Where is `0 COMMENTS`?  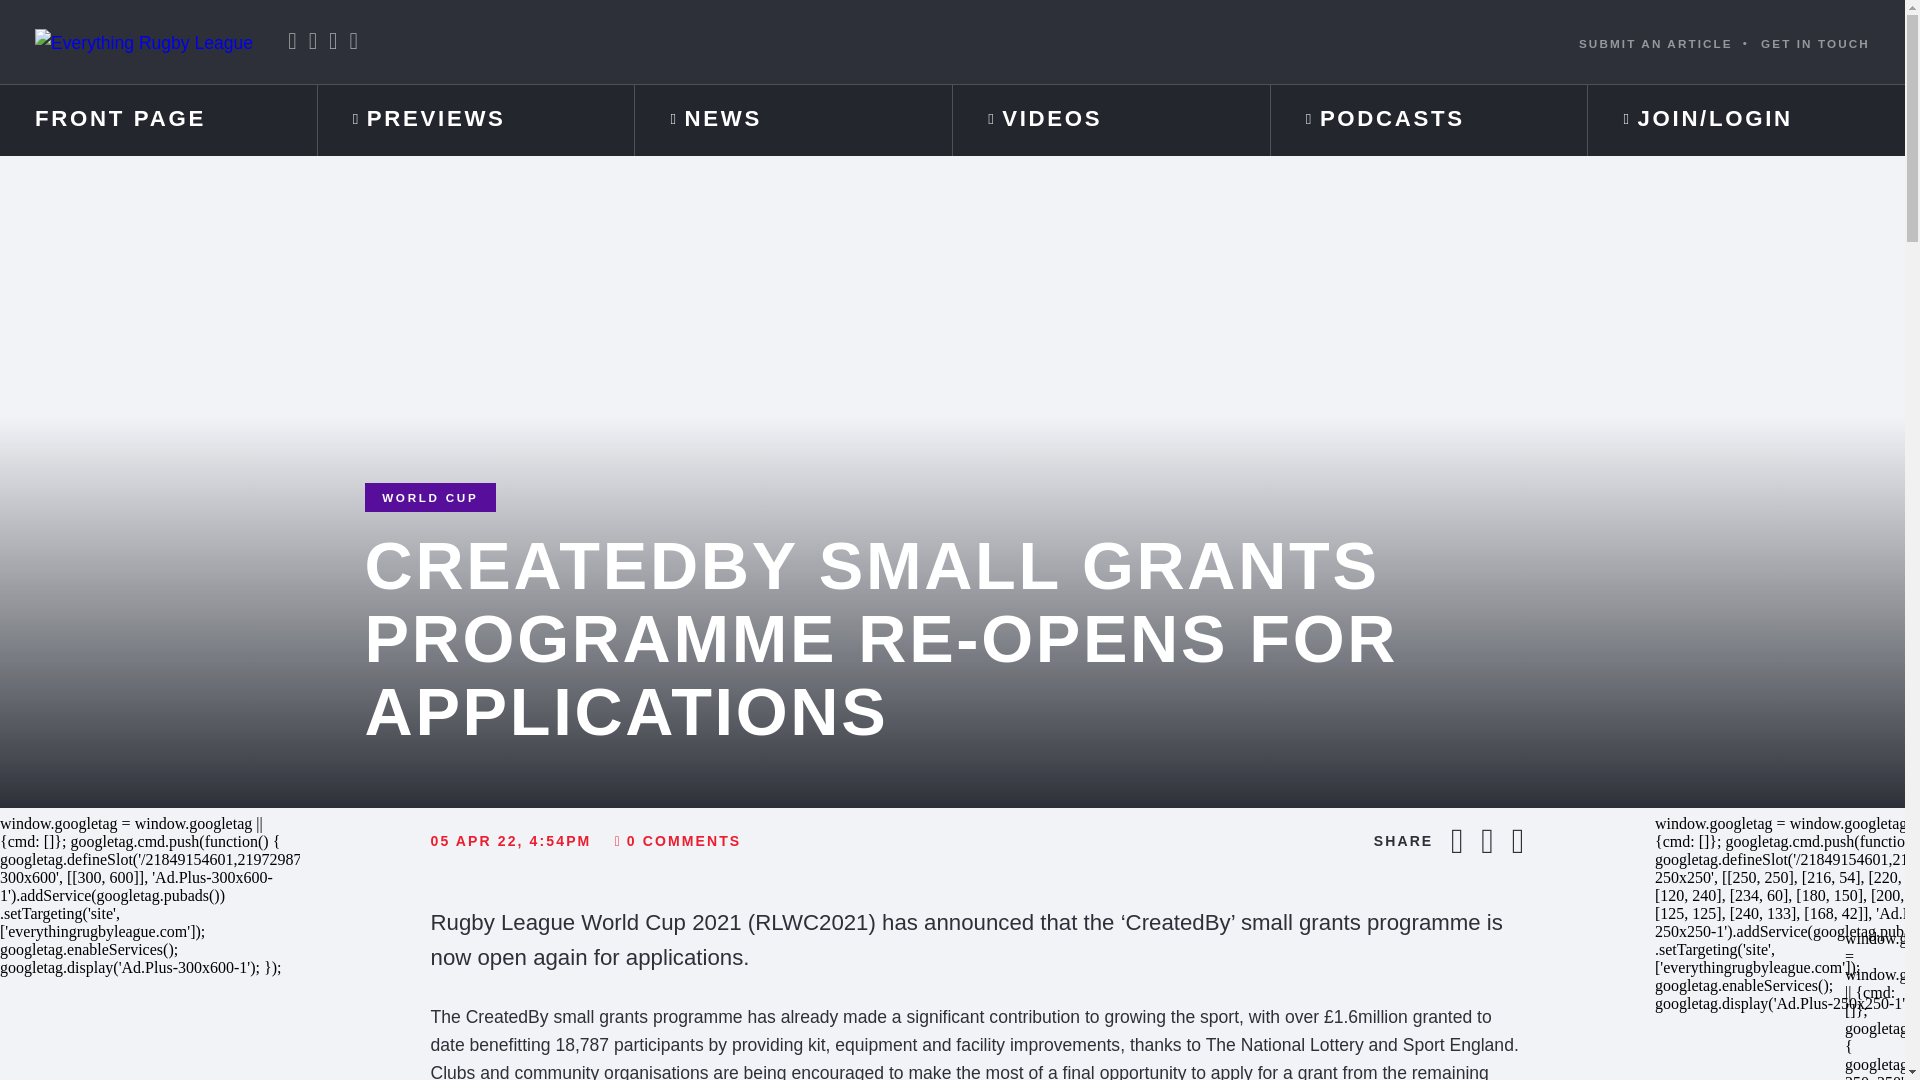
0 COMMENTS is located at coordinates (678, 841).